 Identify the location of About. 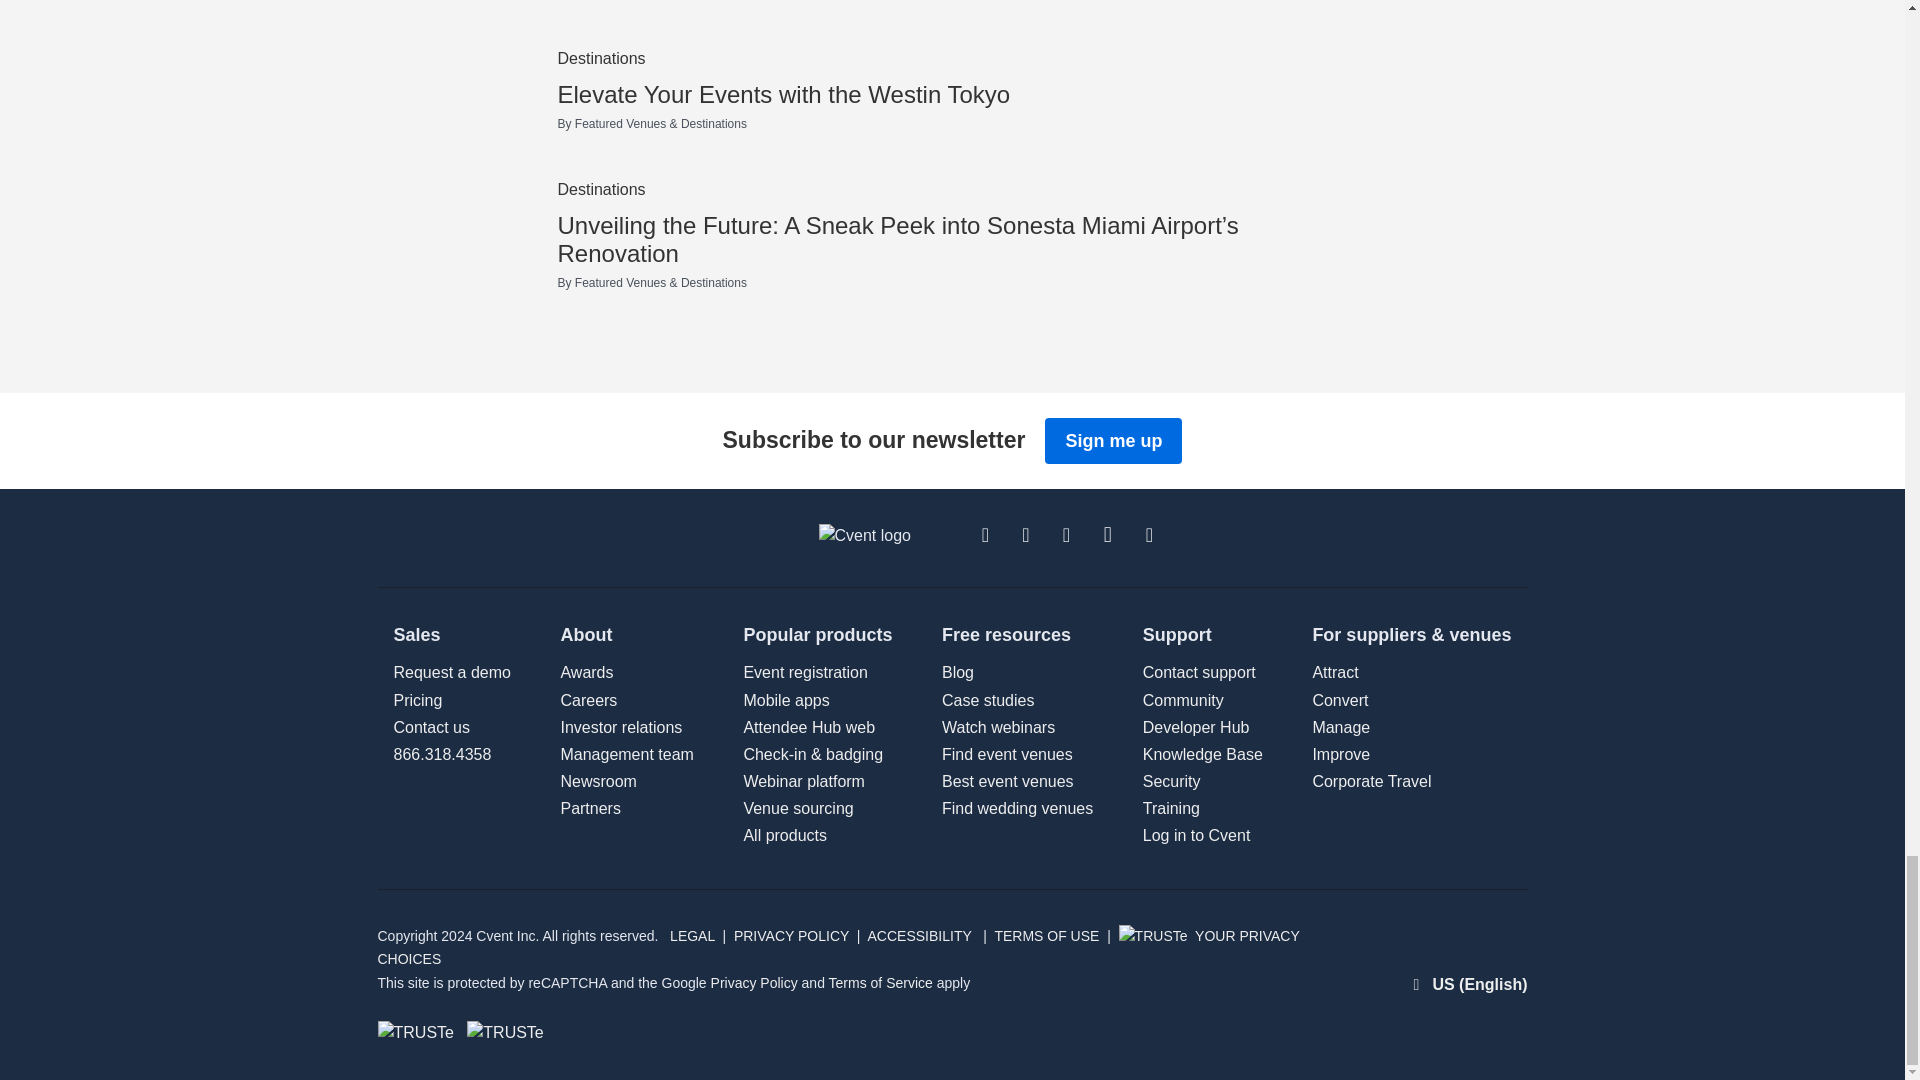
(785, 835).